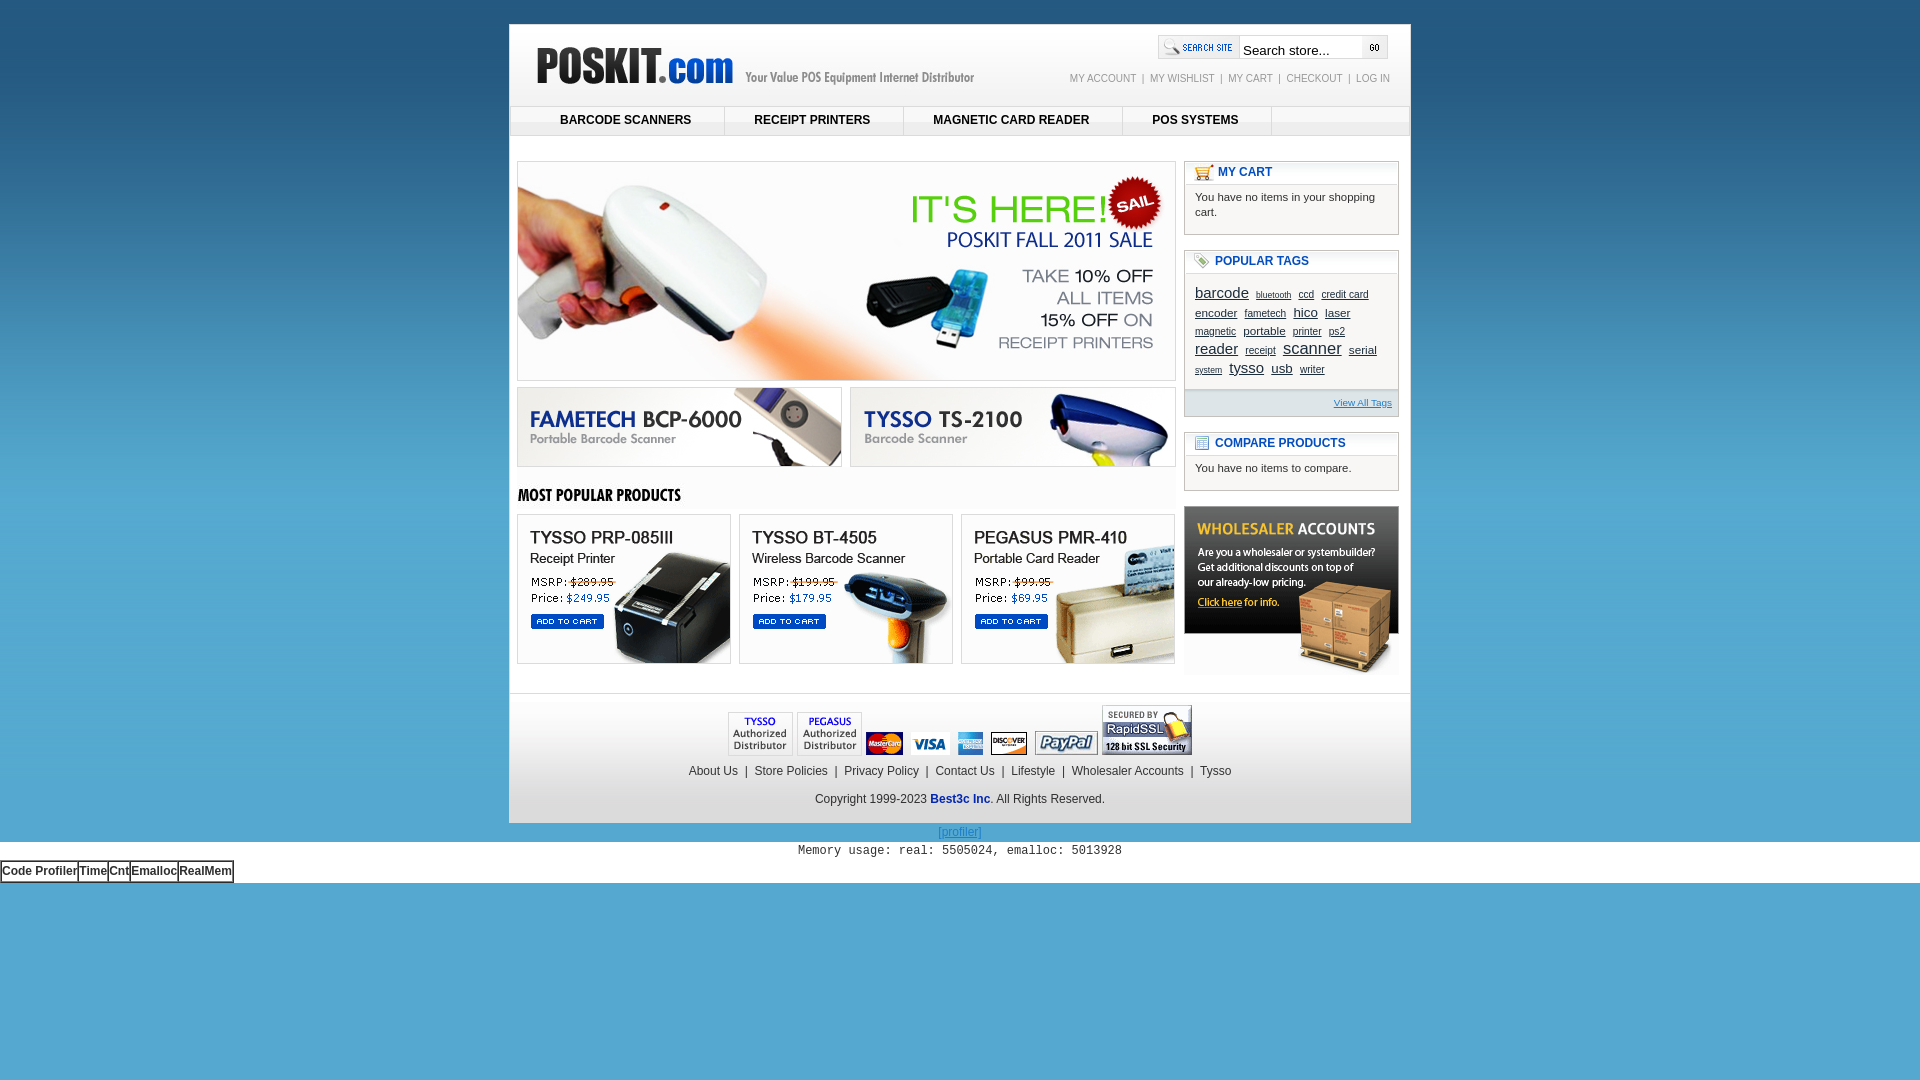 The width and height of the screenshot is (1920, 1080). I want to click on system, so click(1208, 370).